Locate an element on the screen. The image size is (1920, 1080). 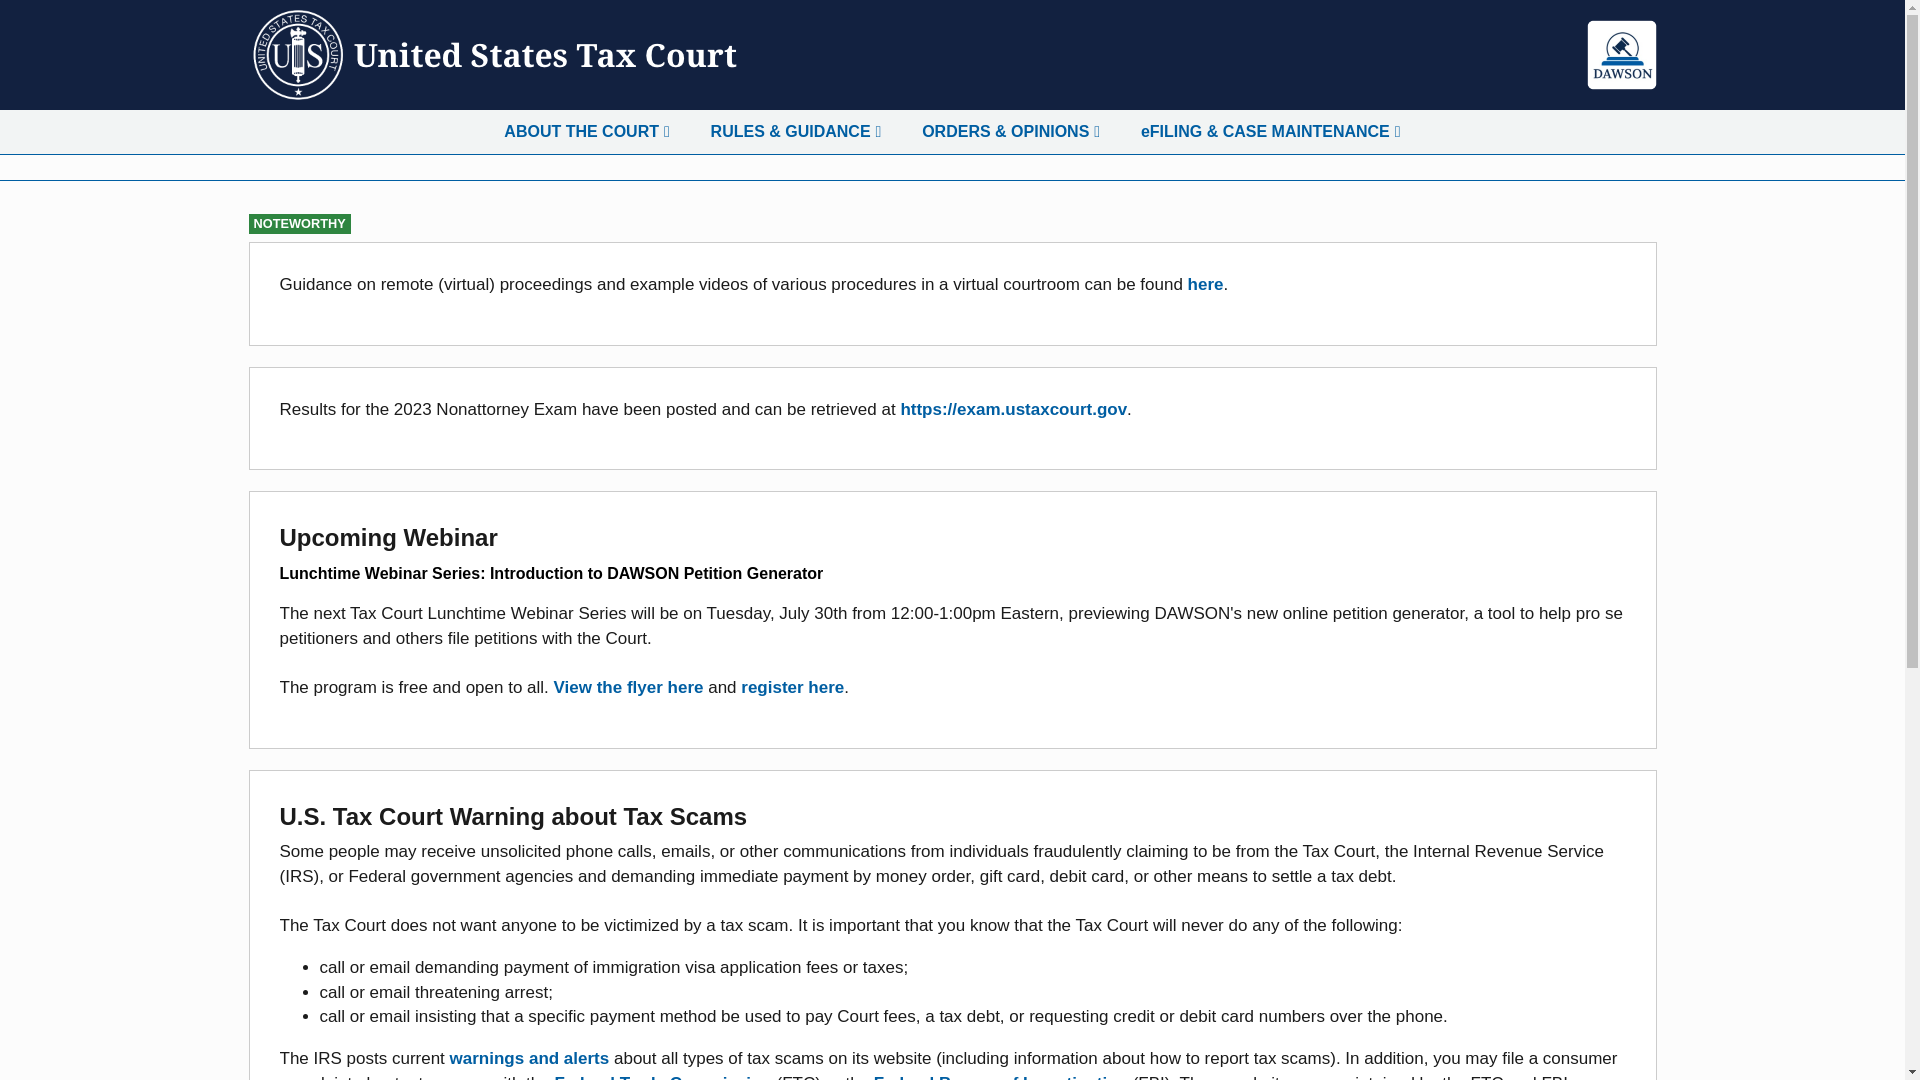
Petition Generator Webinar Flyer is located at coordinates (629, 687).